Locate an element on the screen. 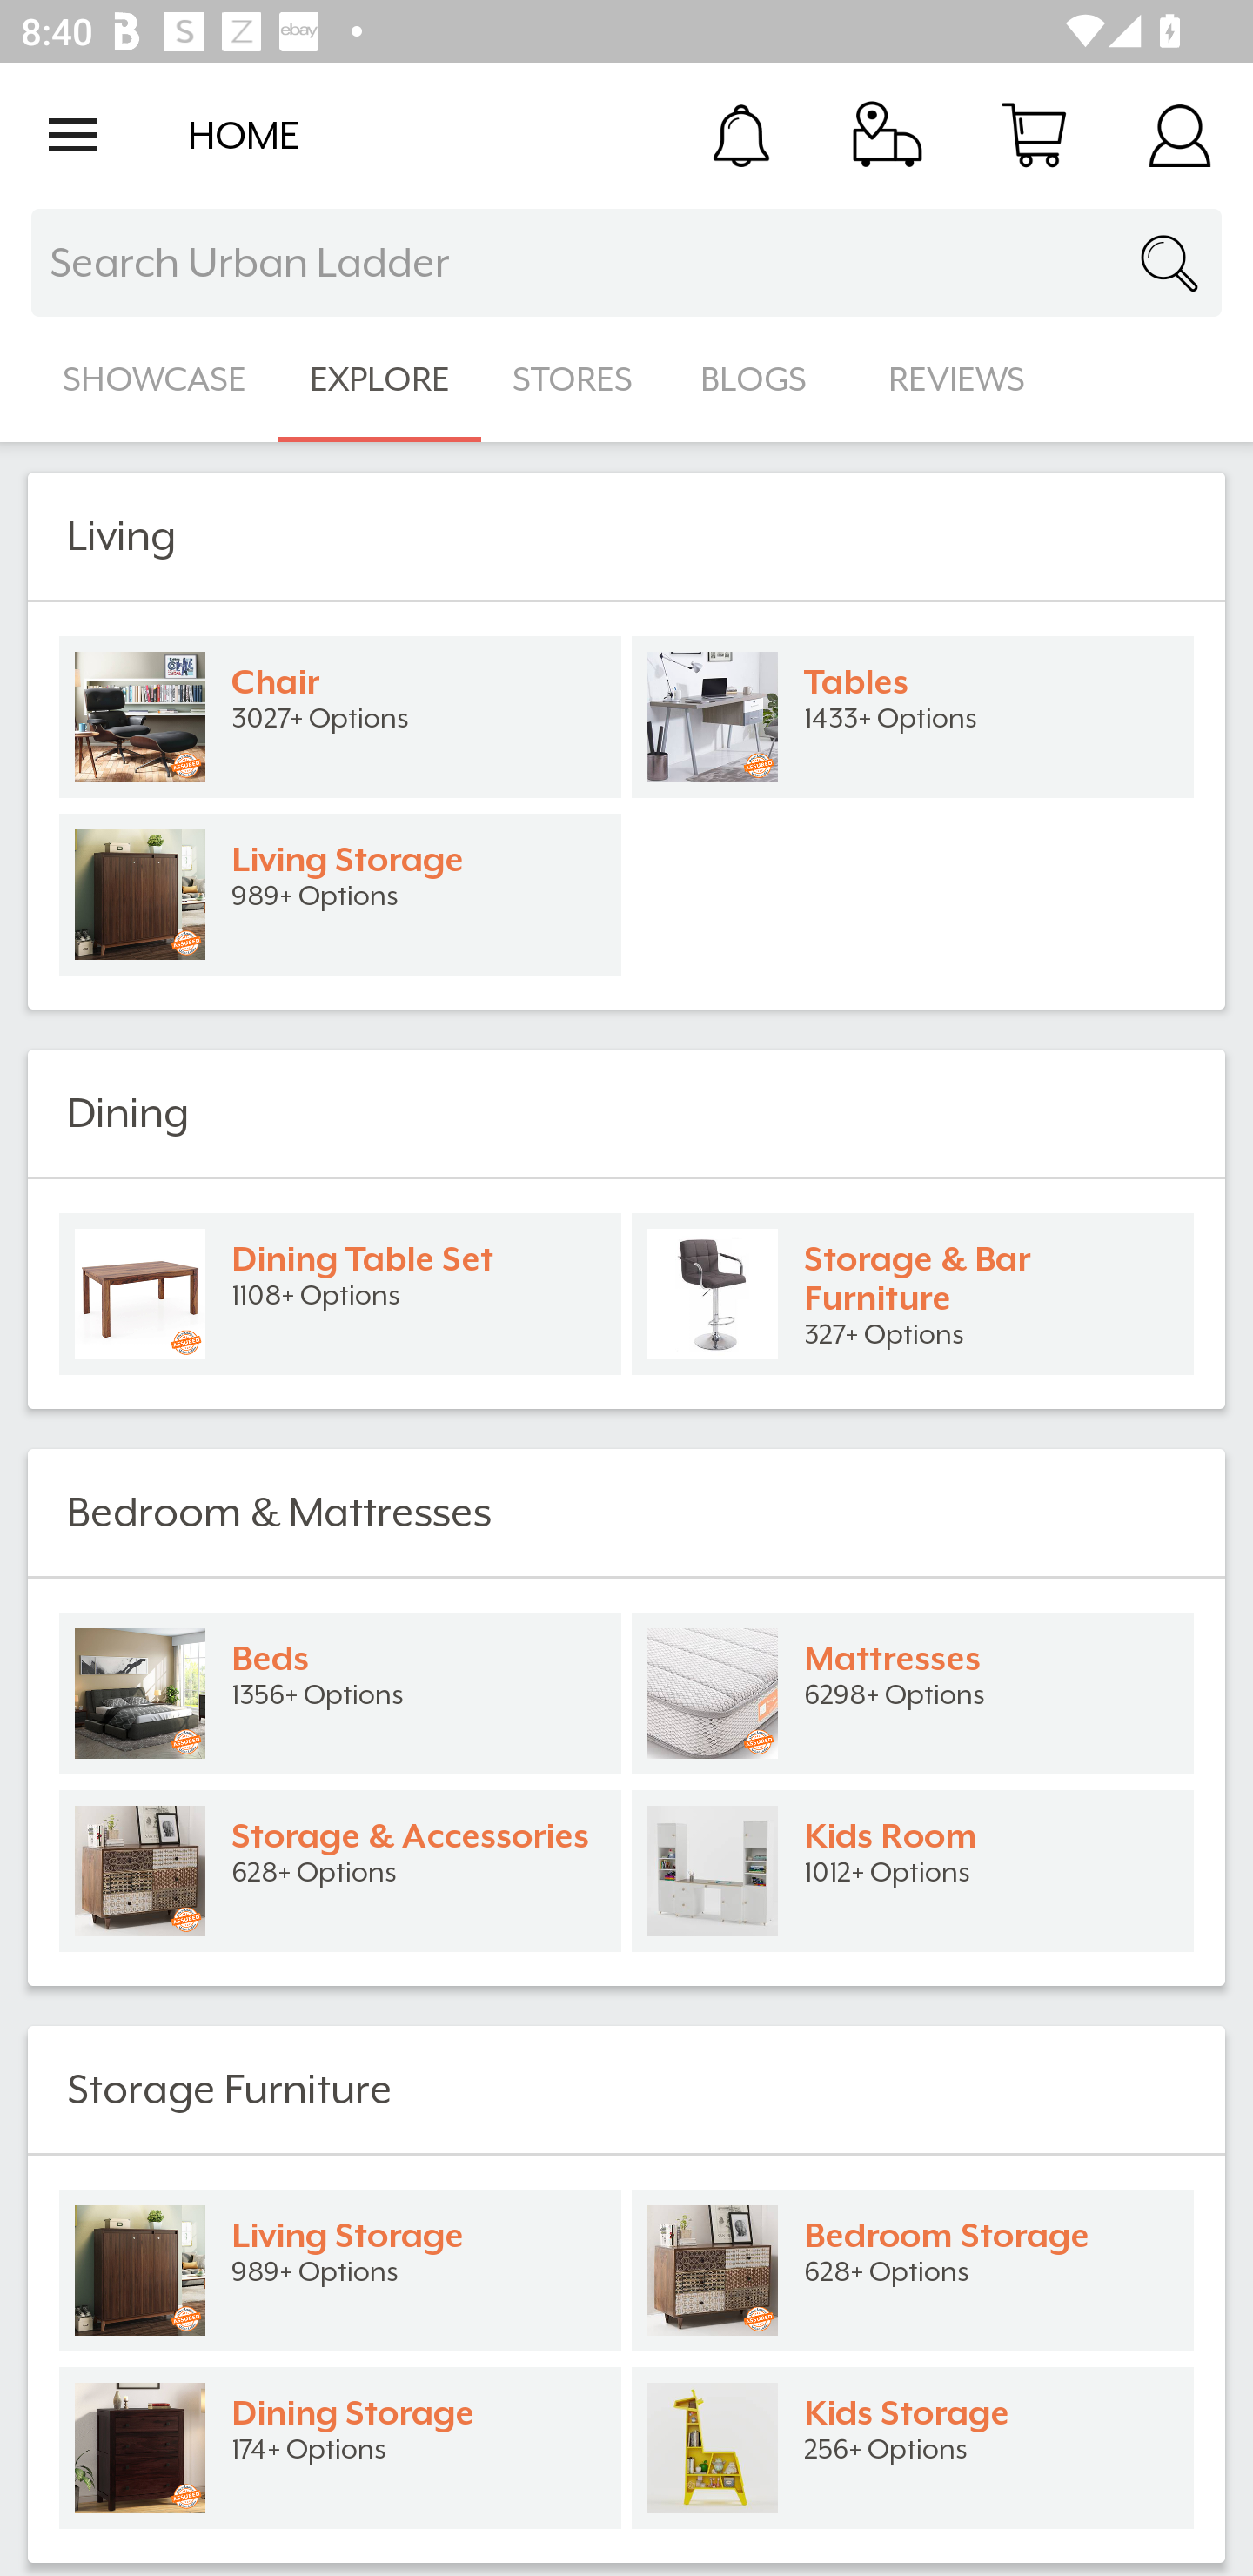 This screenshot has height=2576, width=1253. EXPLORE is located at coordinates (379, 379).